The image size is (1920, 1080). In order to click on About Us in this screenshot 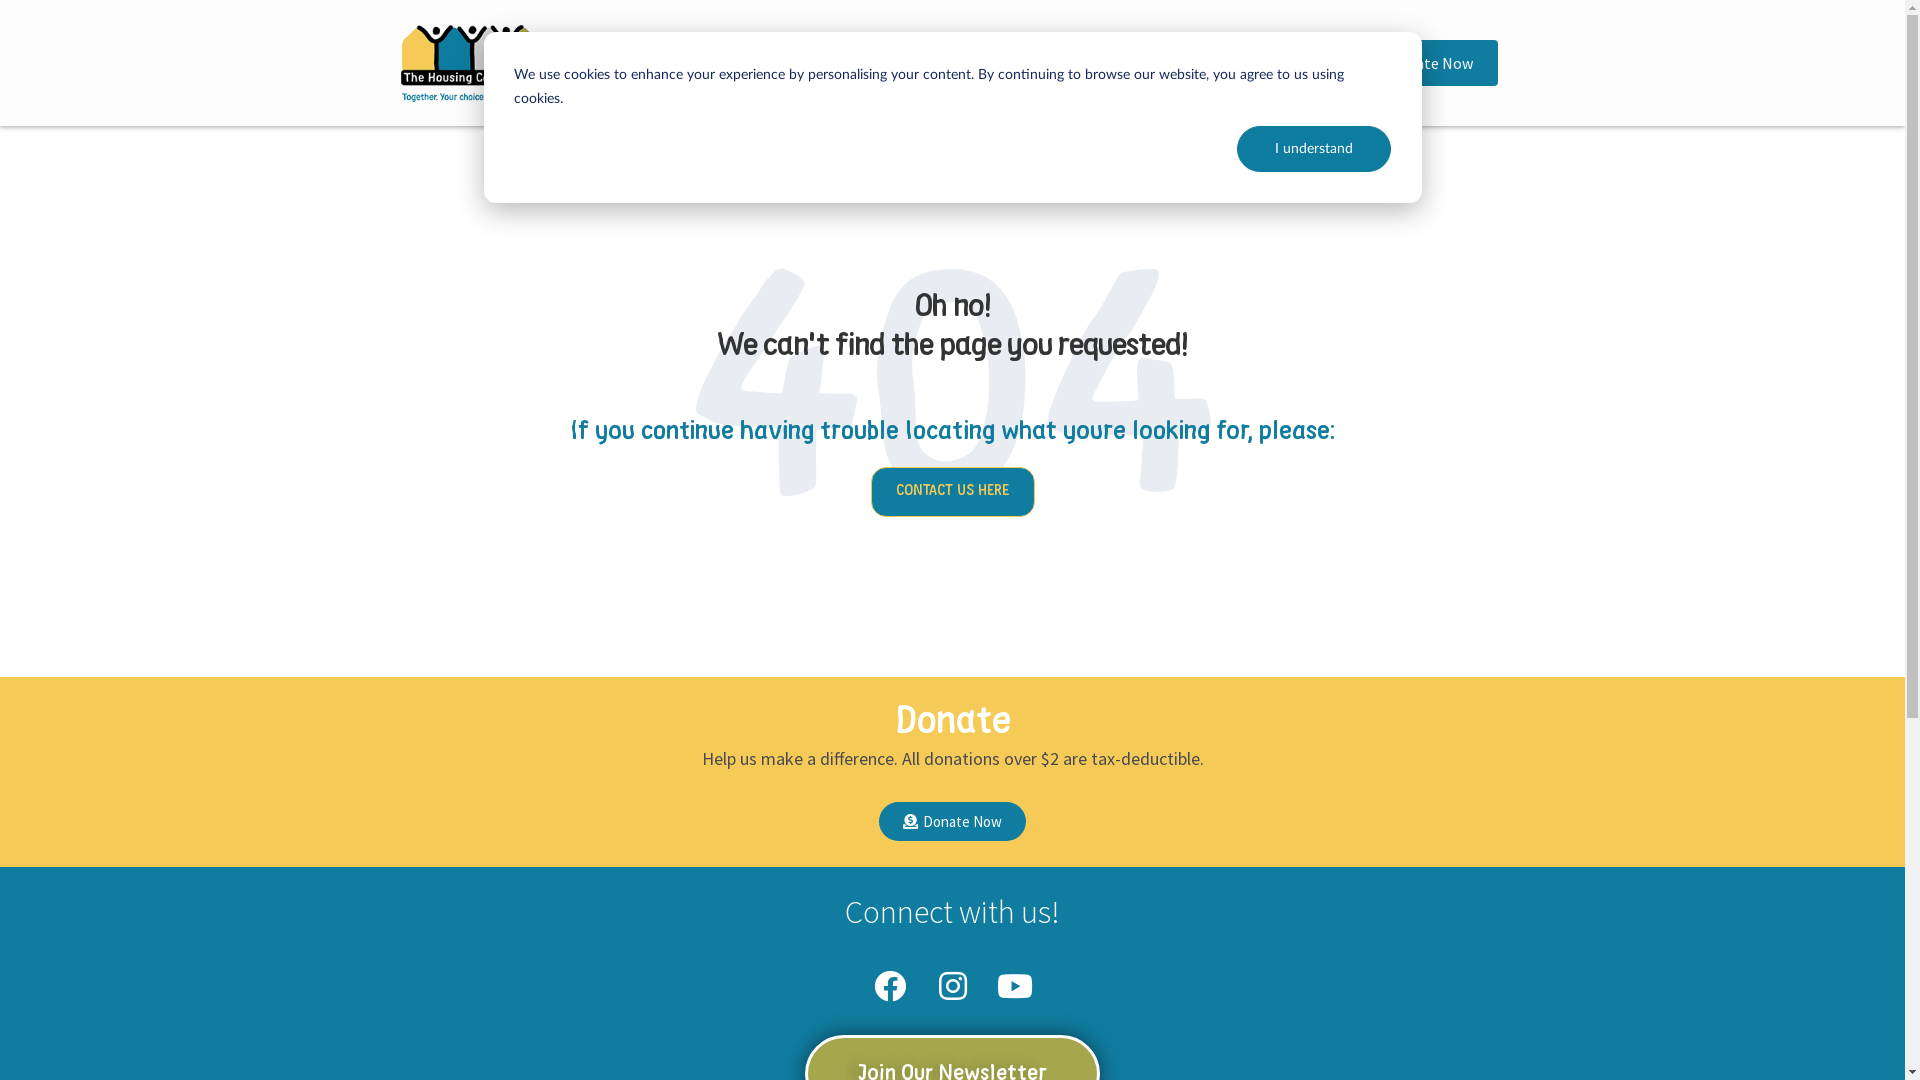, I will do `click(856, 41)`.